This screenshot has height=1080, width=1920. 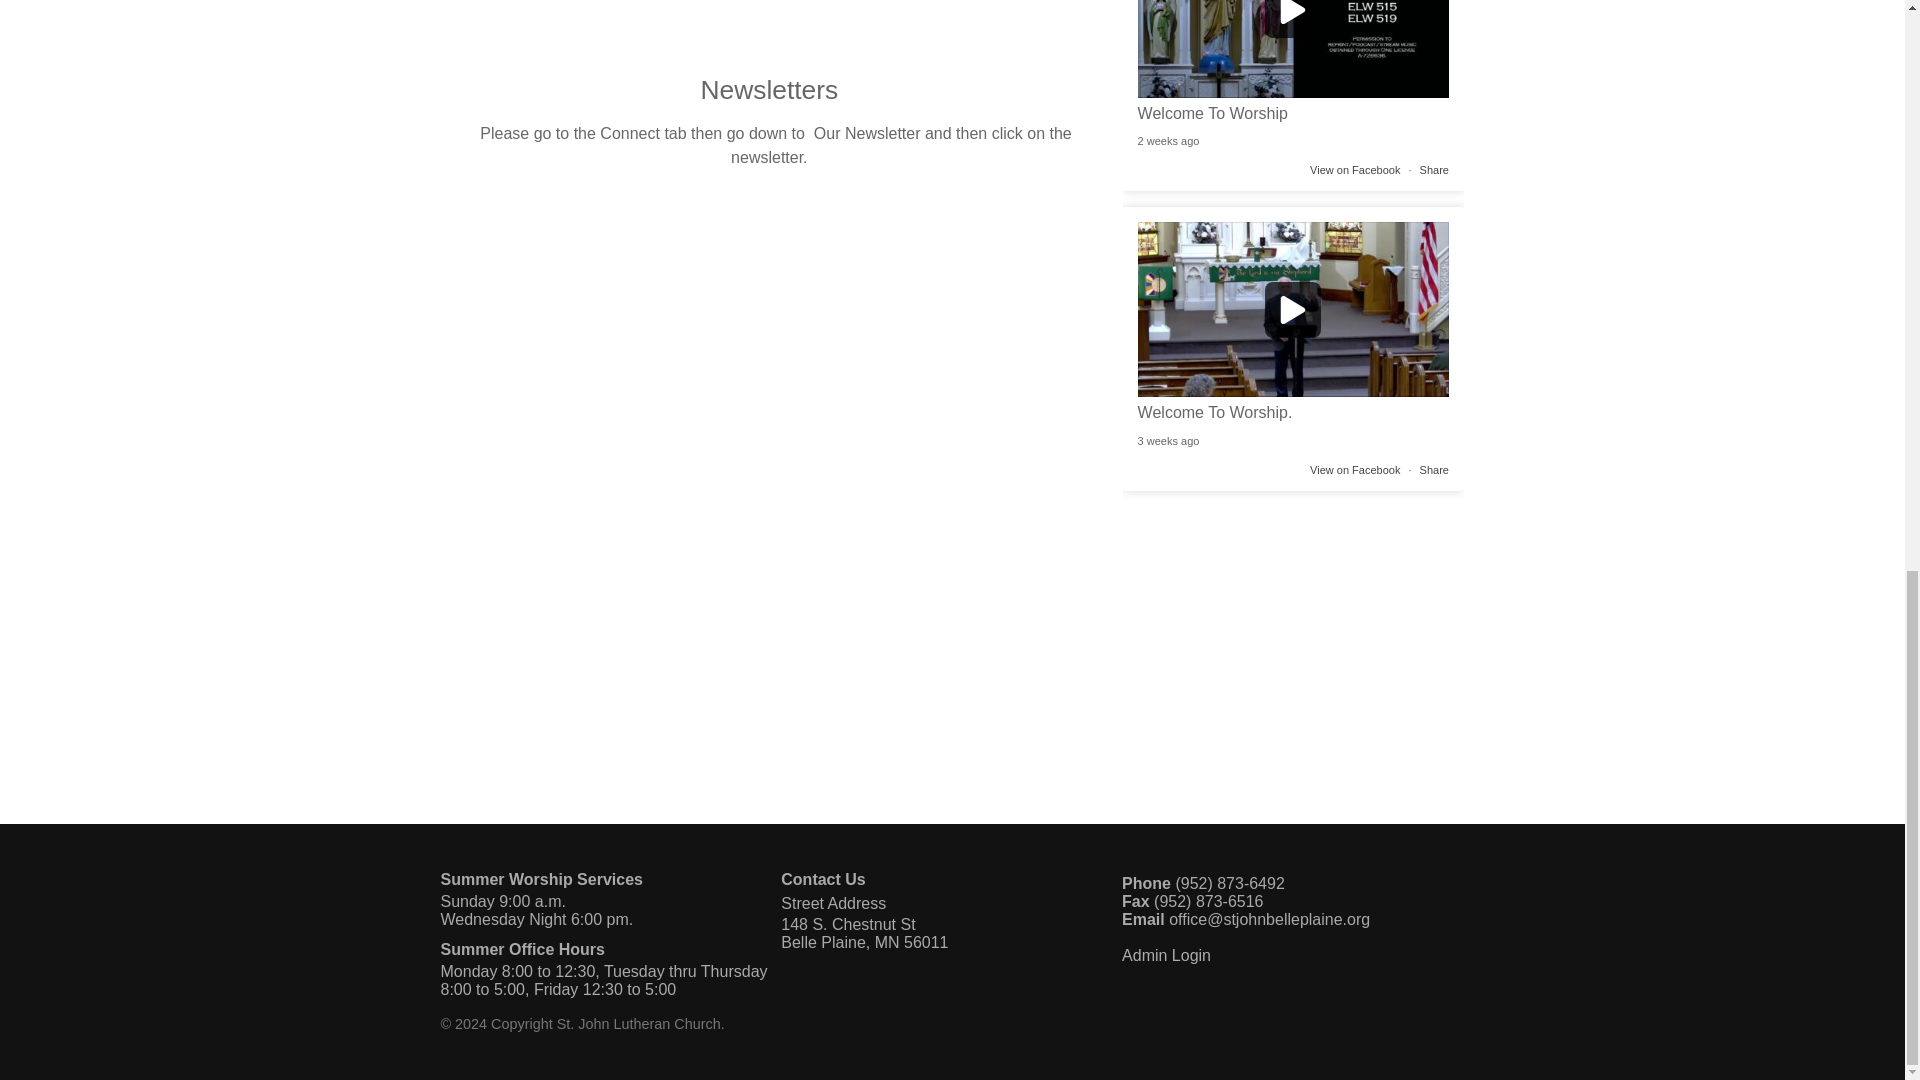 What do you see at coordinates (1434, 170) in the screenshot?
I see `Share` at bounding box center [1434, 170].